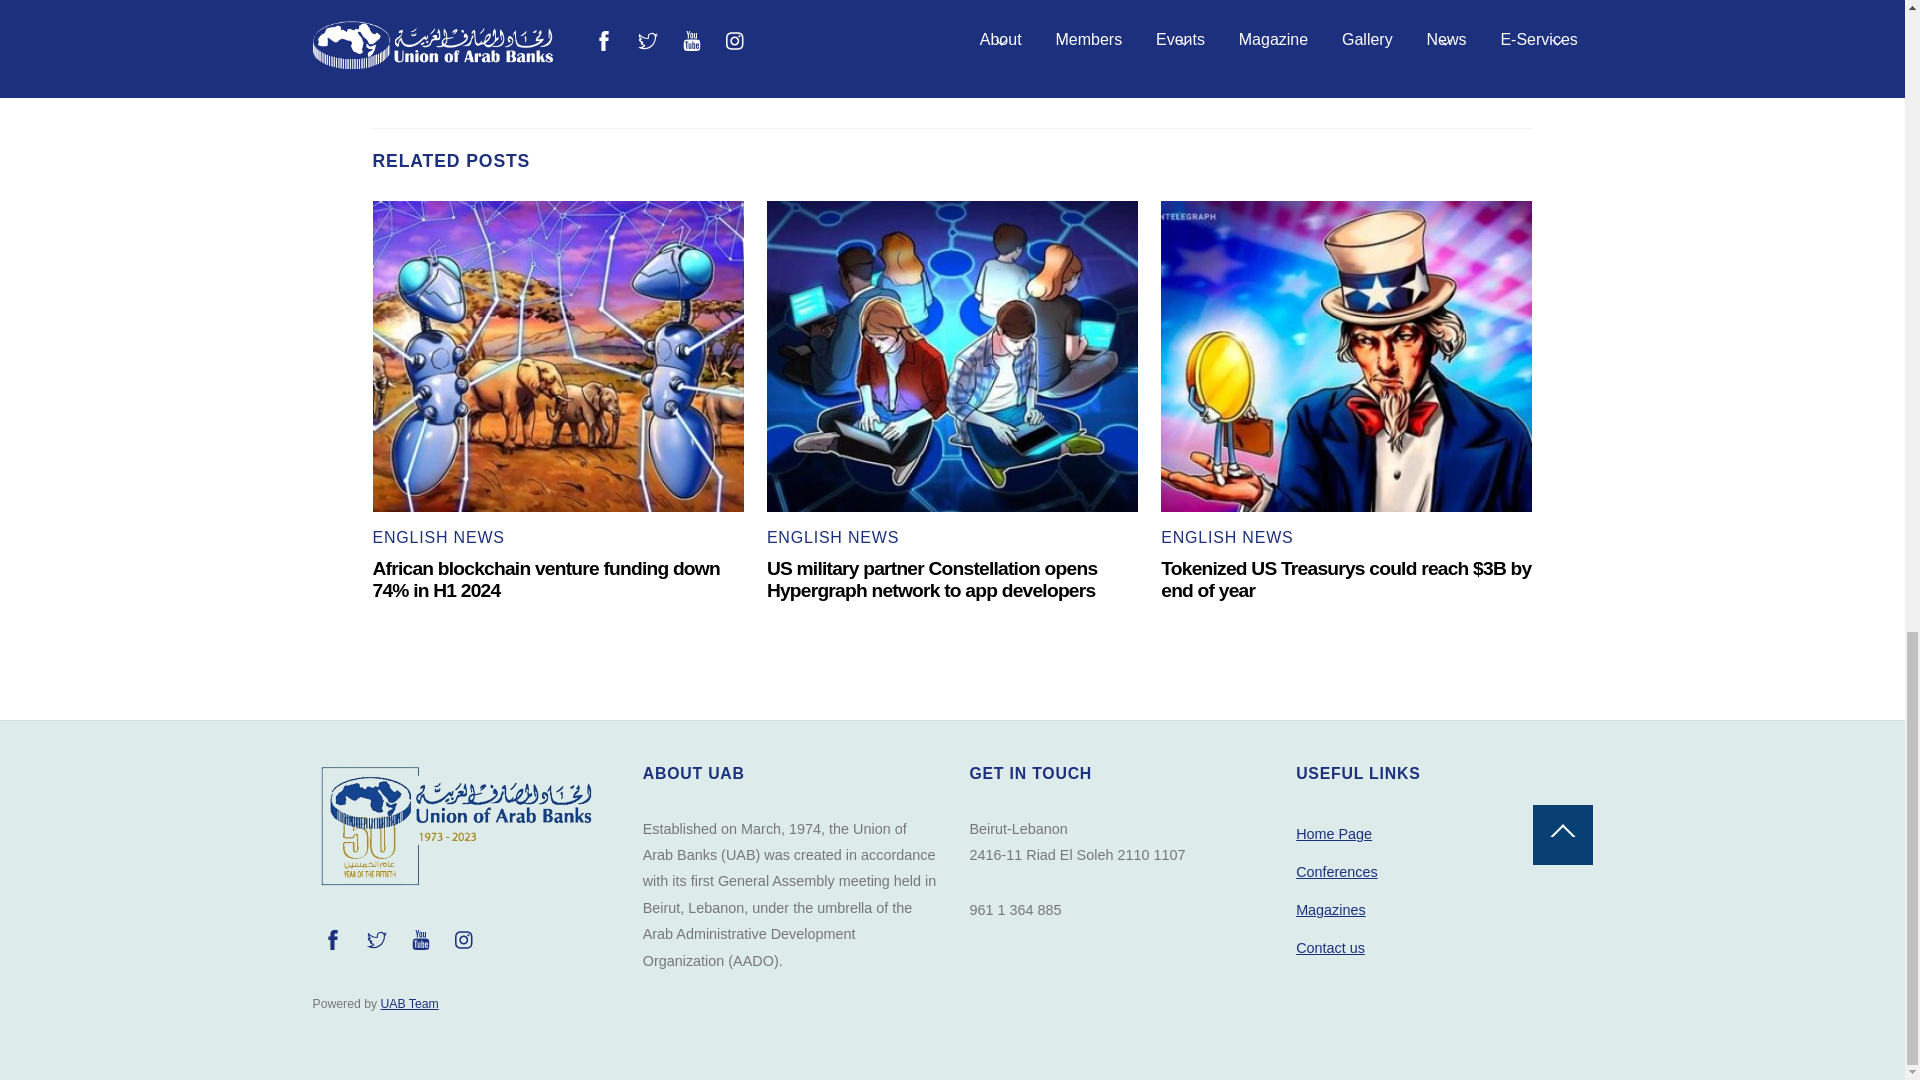  Describe the element at coordinates (454, 886) in the screenshot. I see `Union of Arab Banks` at that location.